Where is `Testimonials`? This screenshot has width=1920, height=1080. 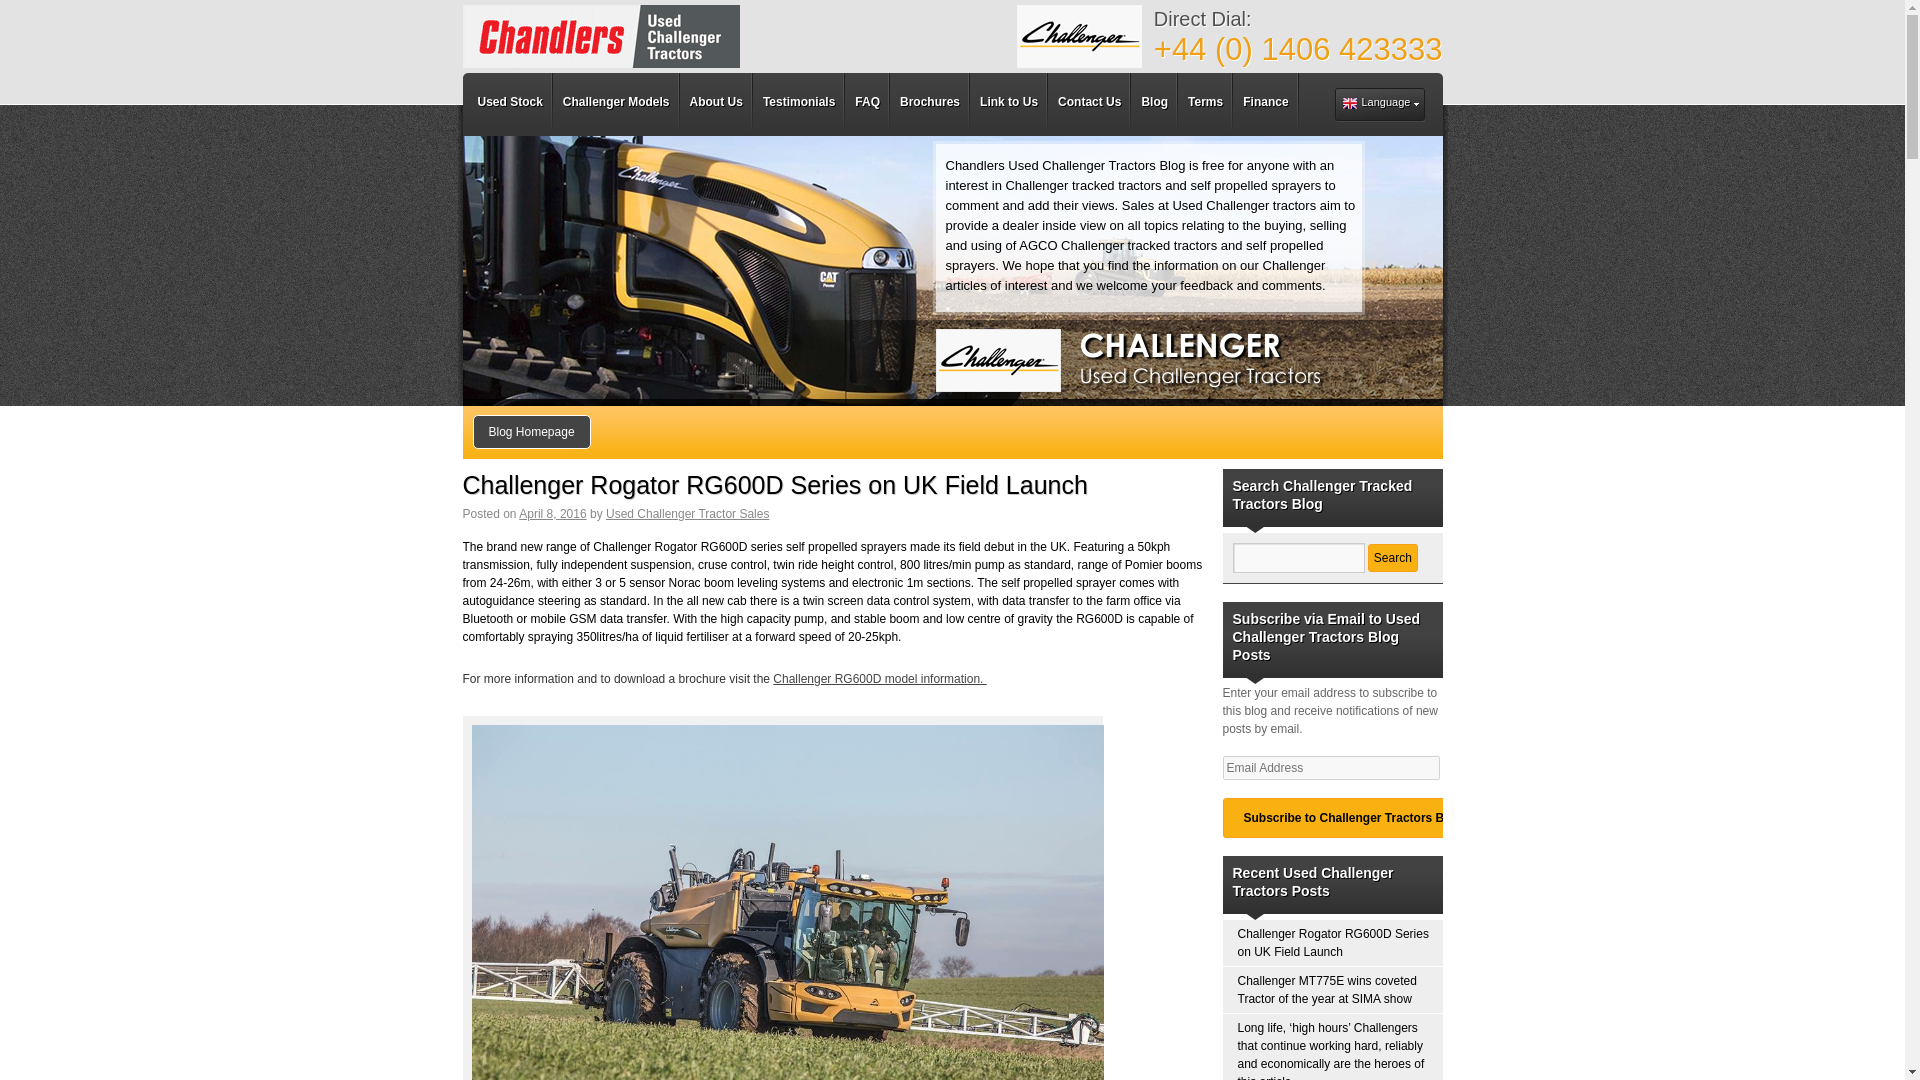 Testimonials is located at coordinates (798, 104).